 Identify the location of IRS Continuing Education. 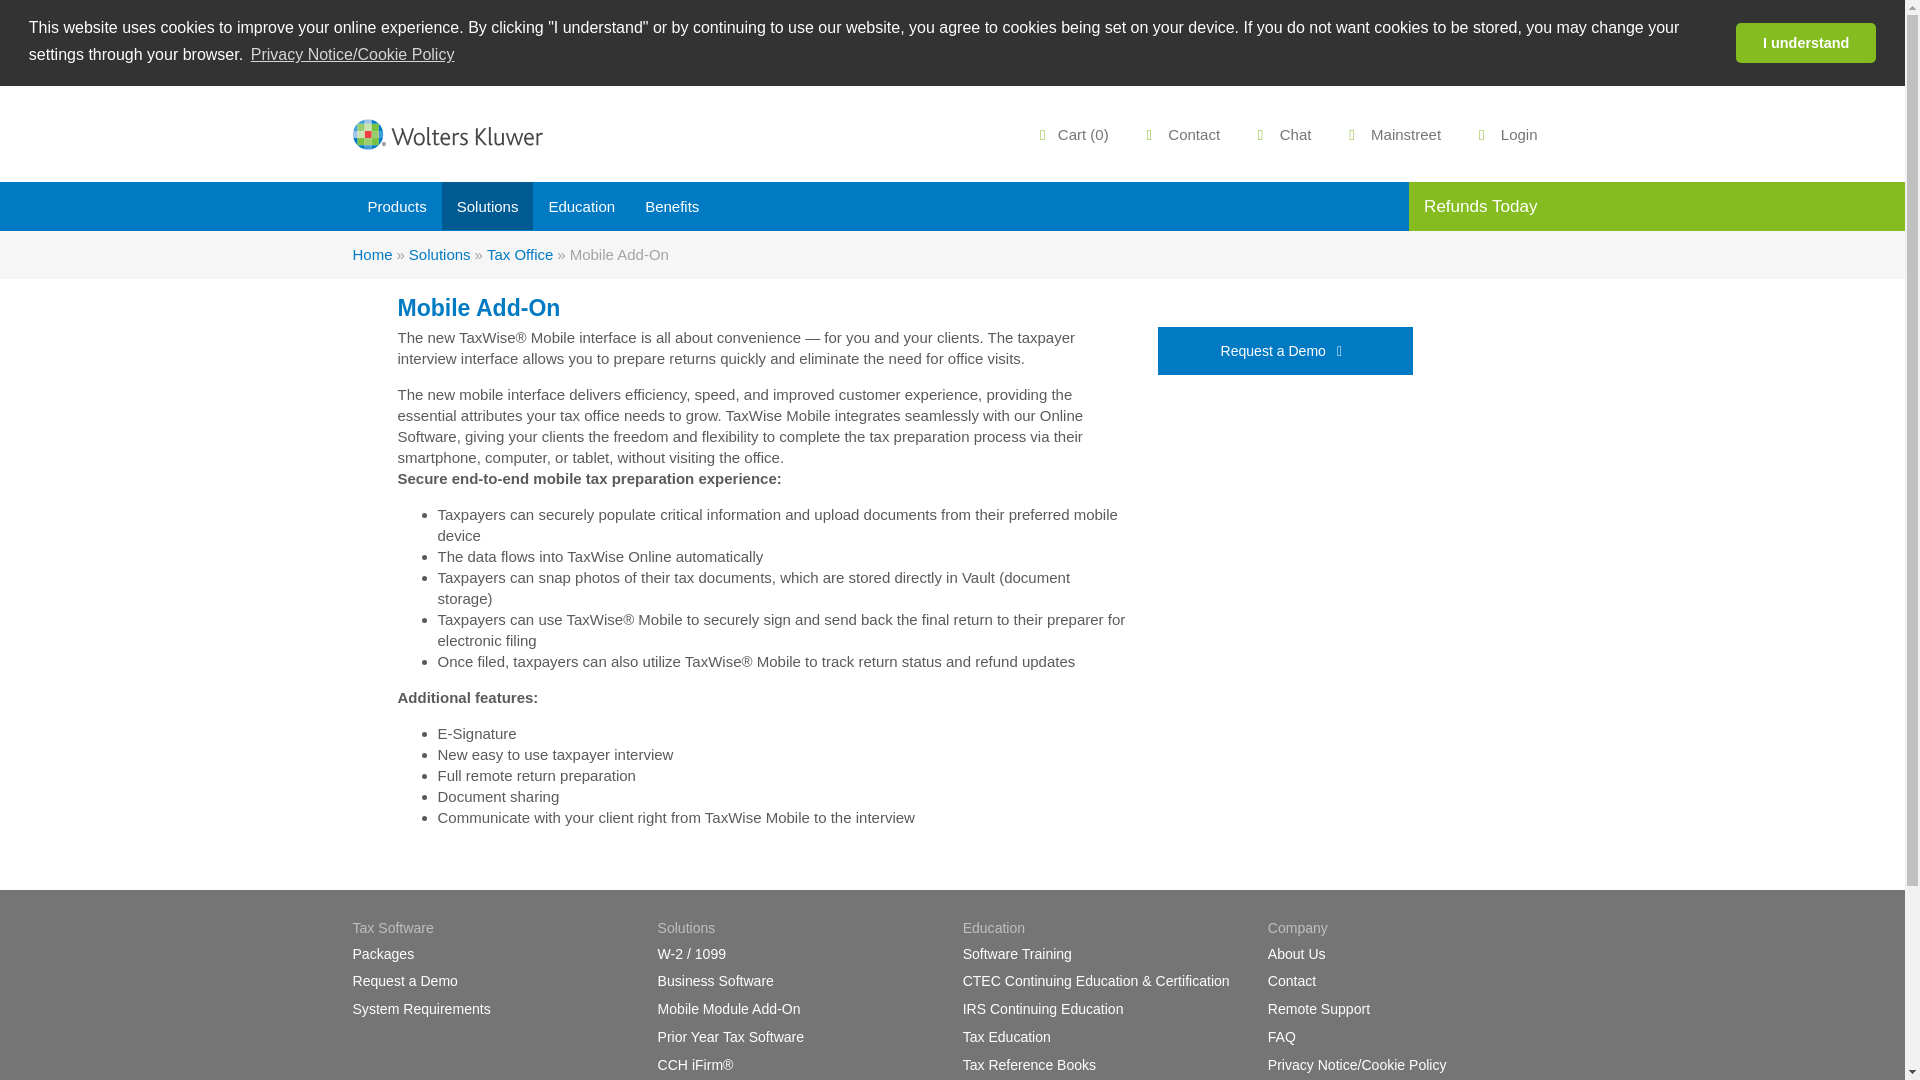
(1043, 1009).